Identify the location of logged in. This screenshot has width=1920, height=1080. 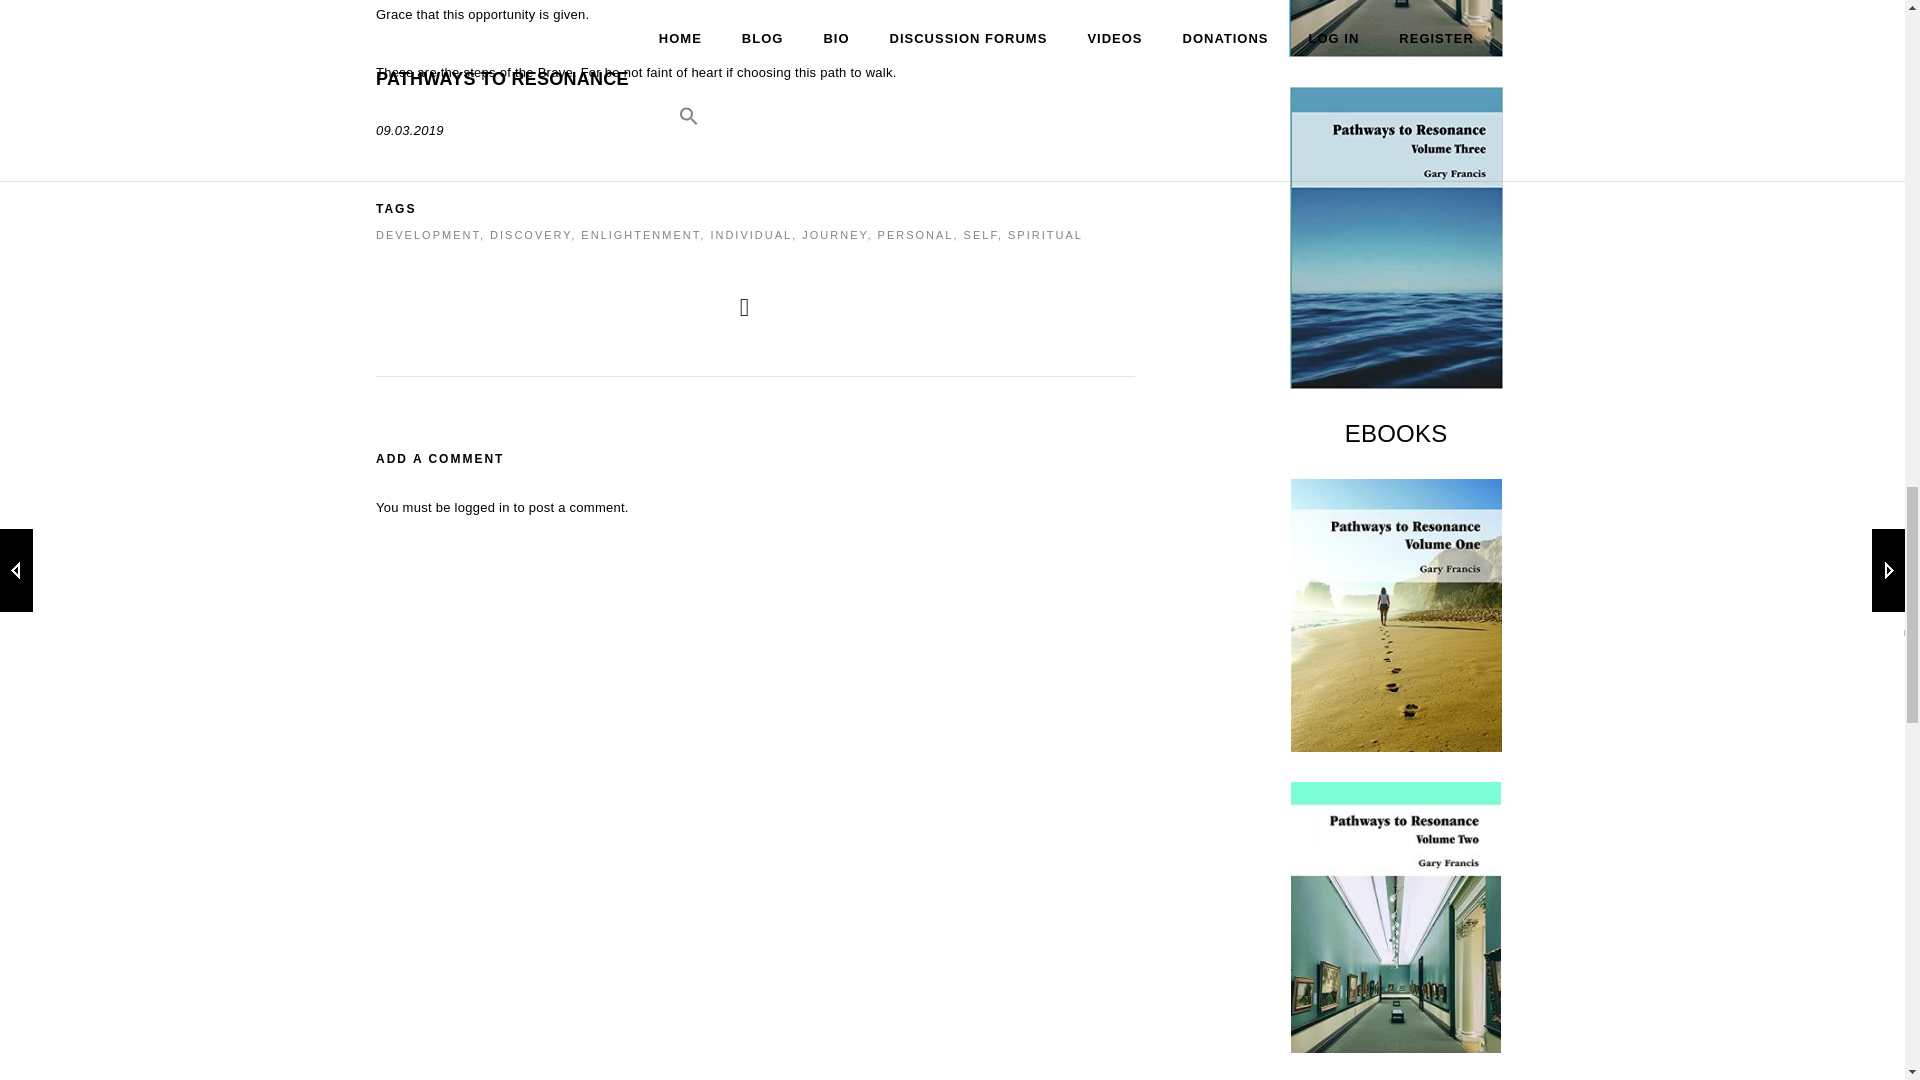
(482, 508).